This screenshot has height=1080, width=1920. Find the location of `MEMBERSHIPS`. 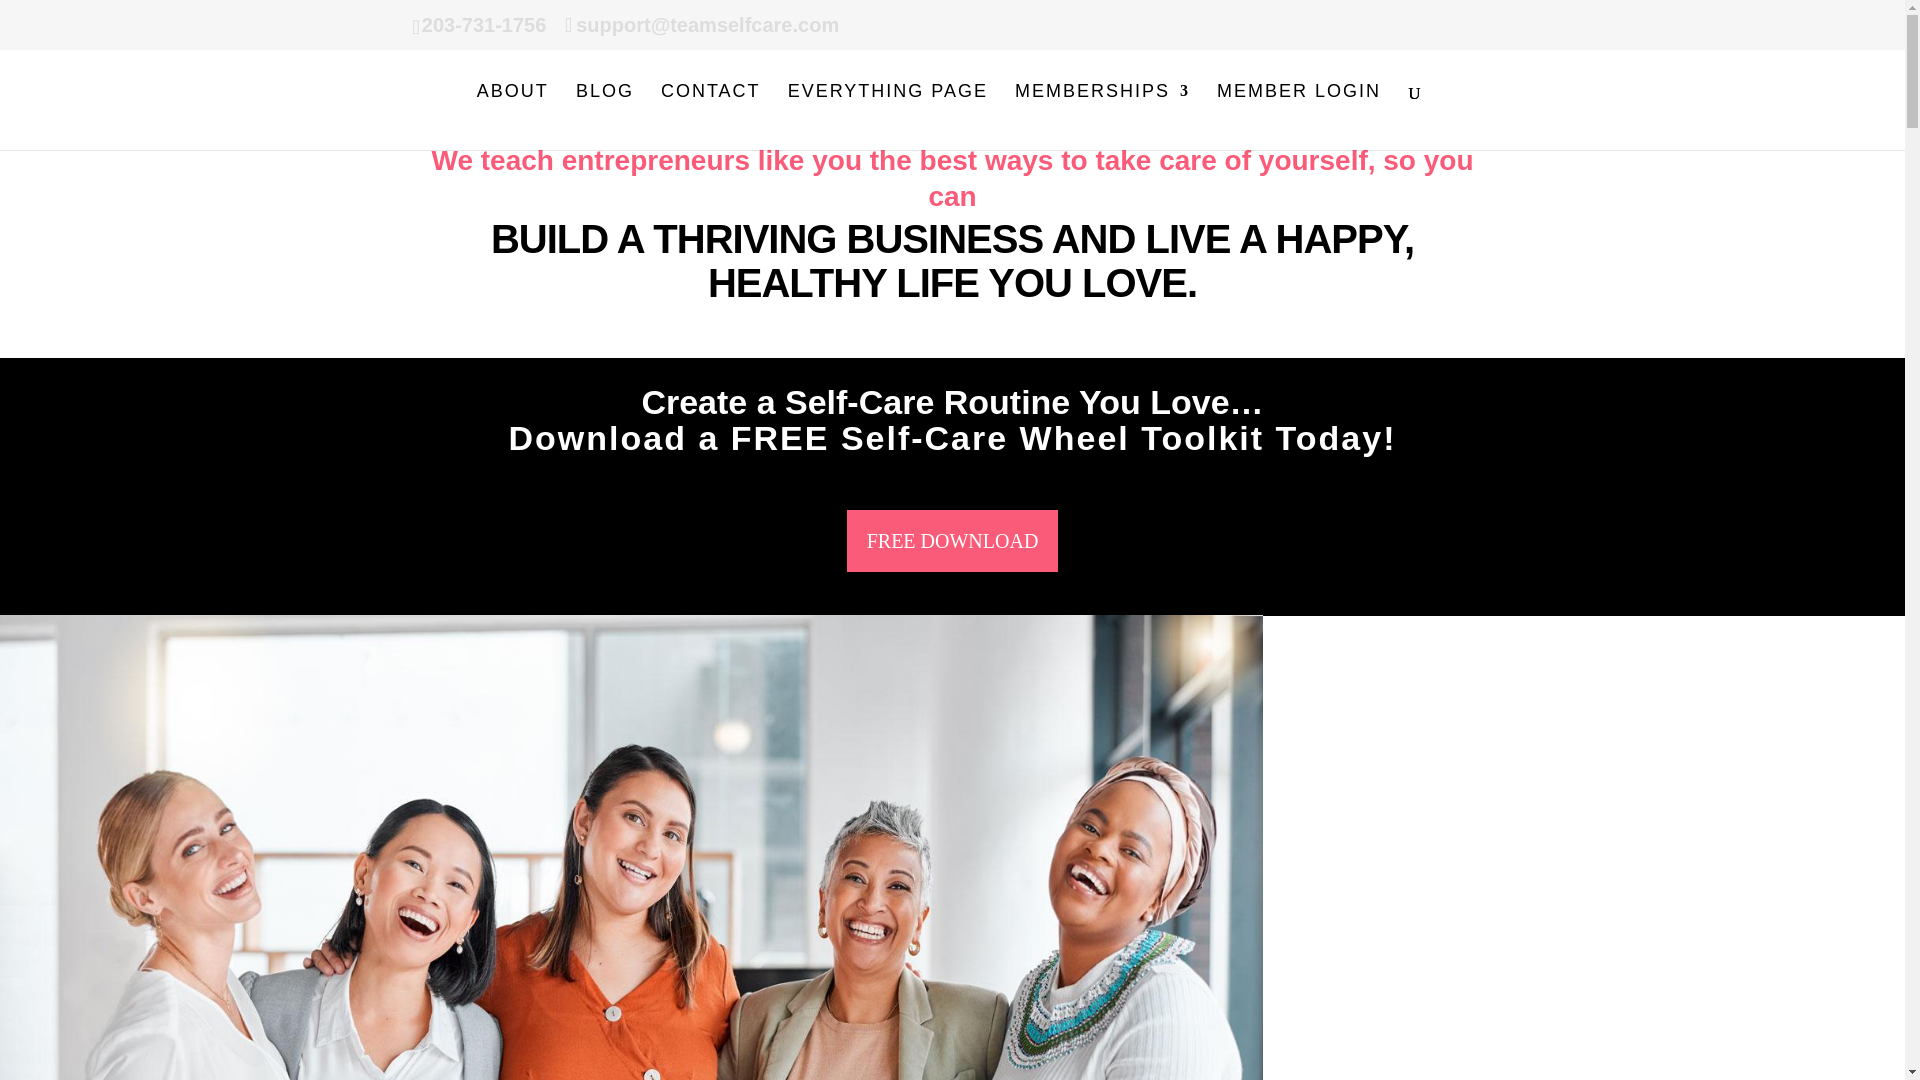

MEMBERSHIPS is located at coordinates (1102, 117).